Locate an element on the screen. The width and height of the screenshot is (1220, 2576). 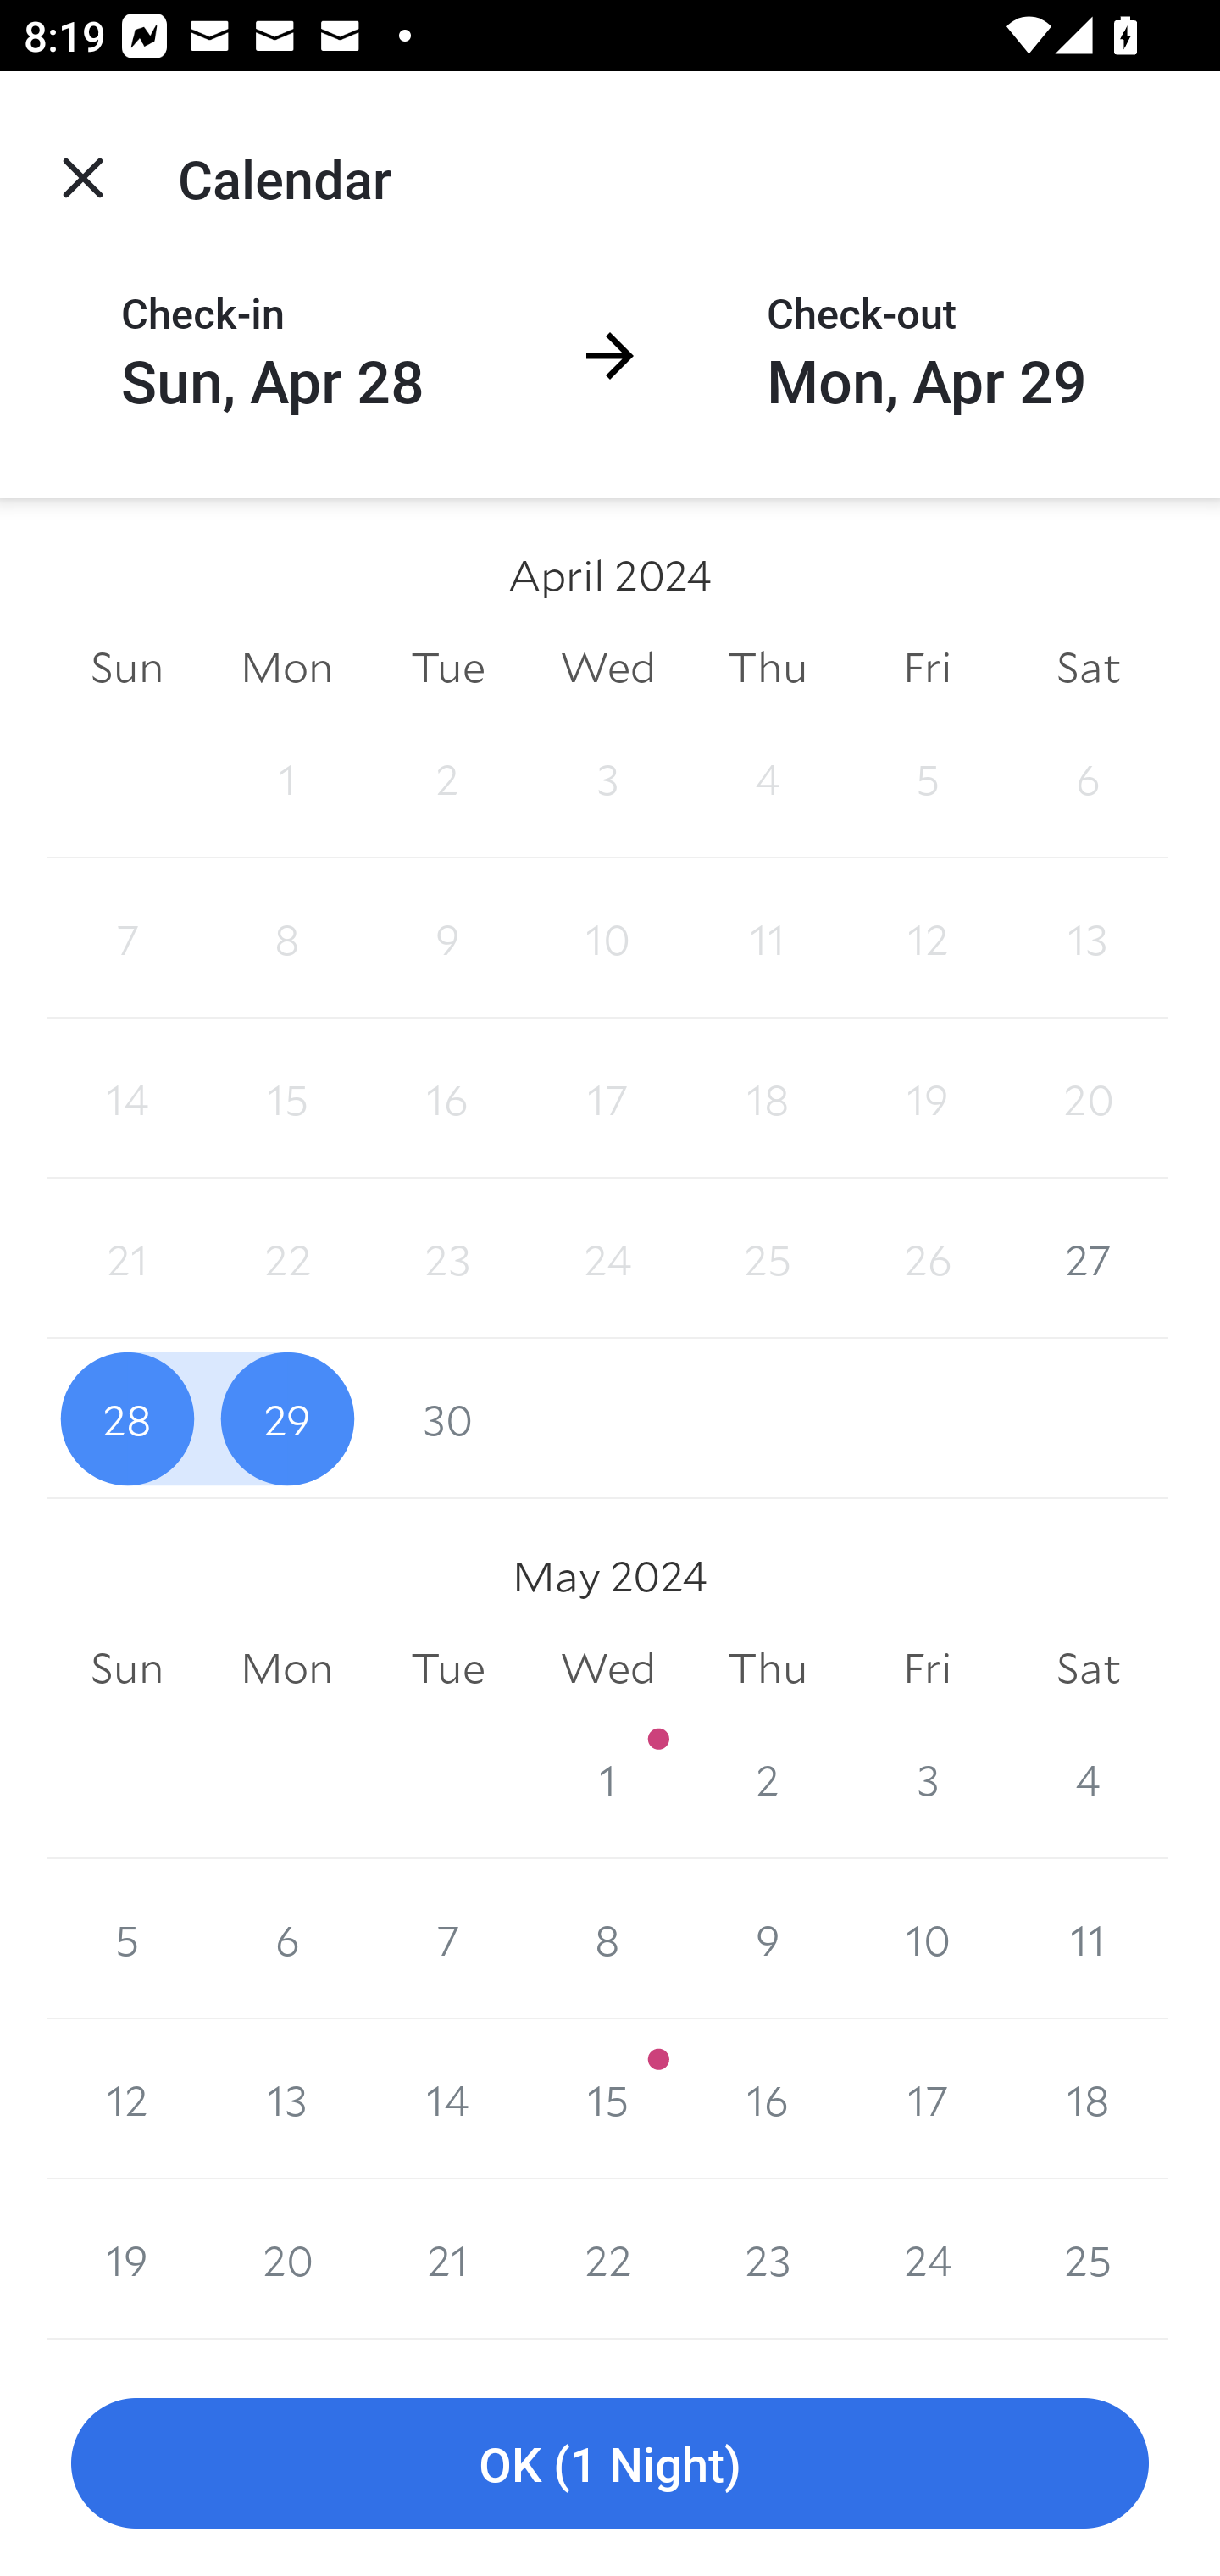
19 19 May 2024 is located at coordinates (127, 2259).